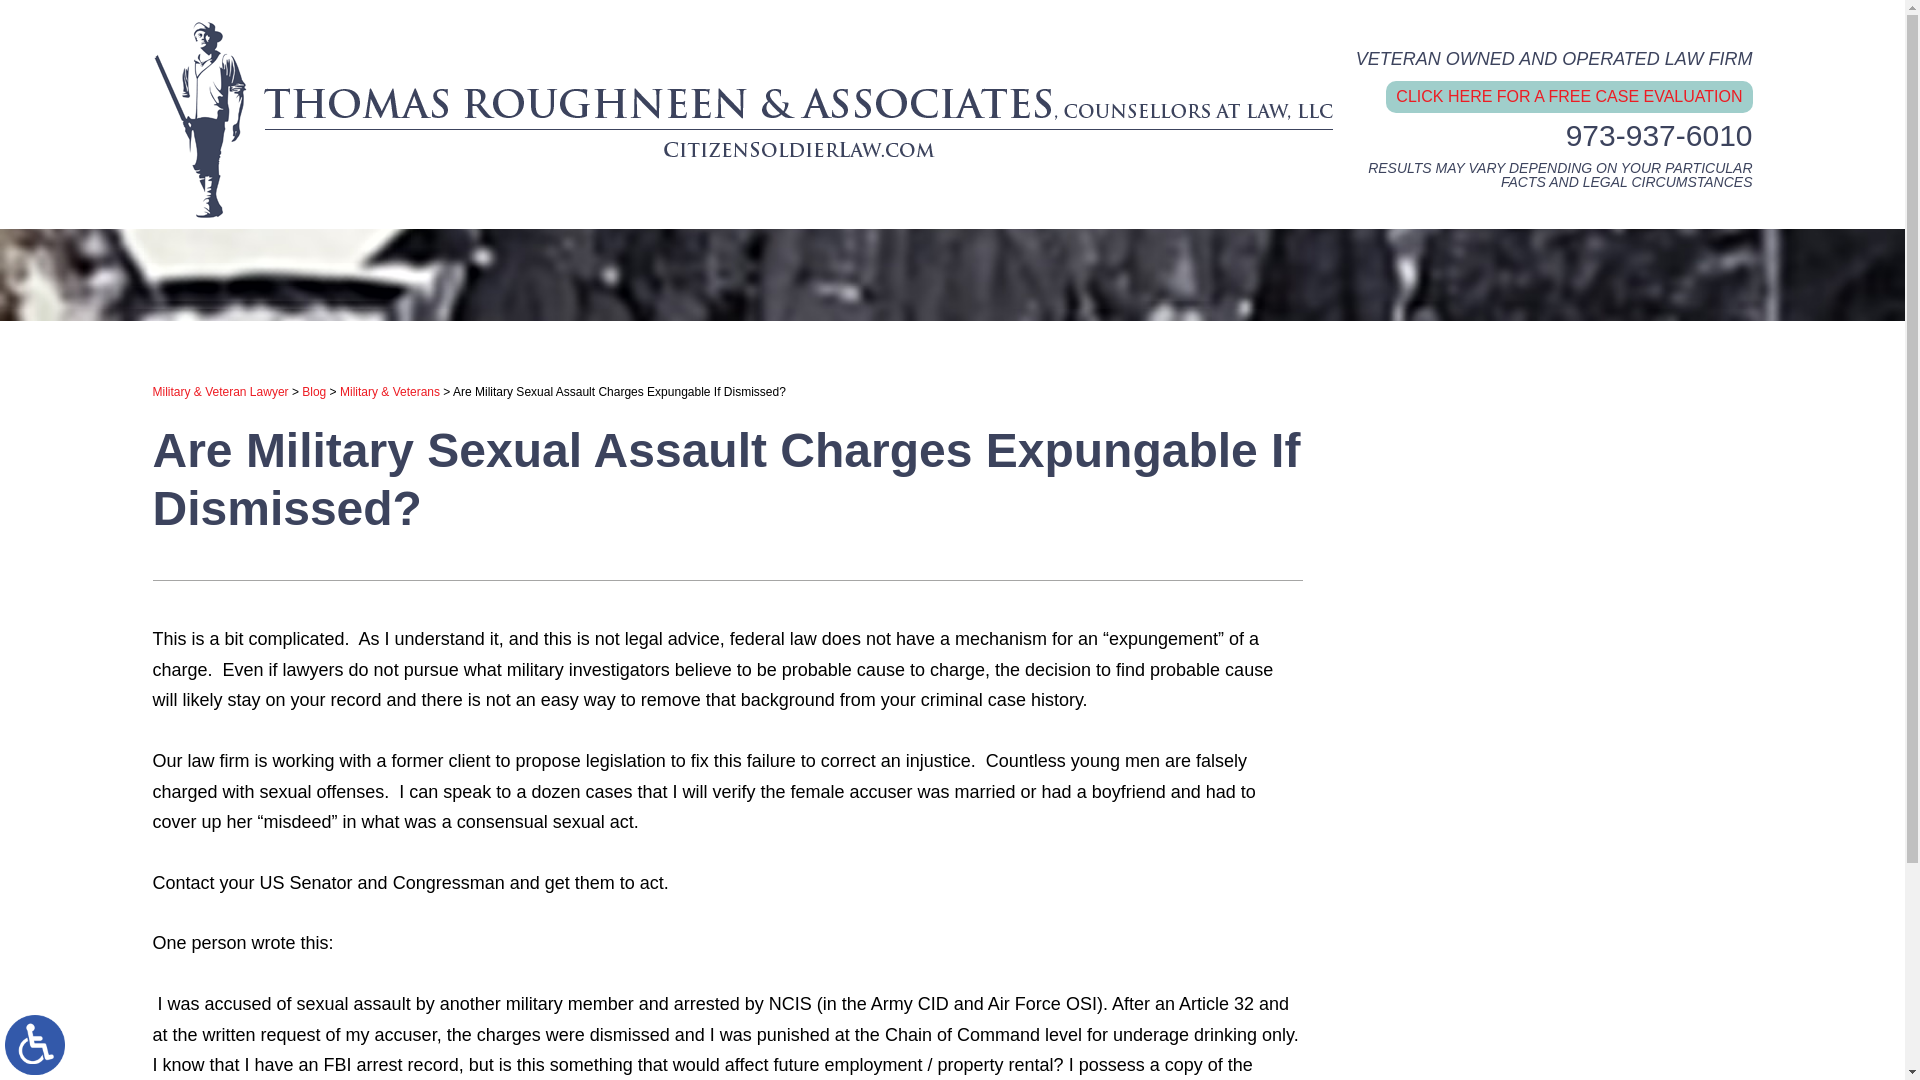 The height and width of the screenshot is (1080, 1920). What do you see at coordinates (846, 16) in the screenshot?
I see `CALL` at bounding box center [846, 16].